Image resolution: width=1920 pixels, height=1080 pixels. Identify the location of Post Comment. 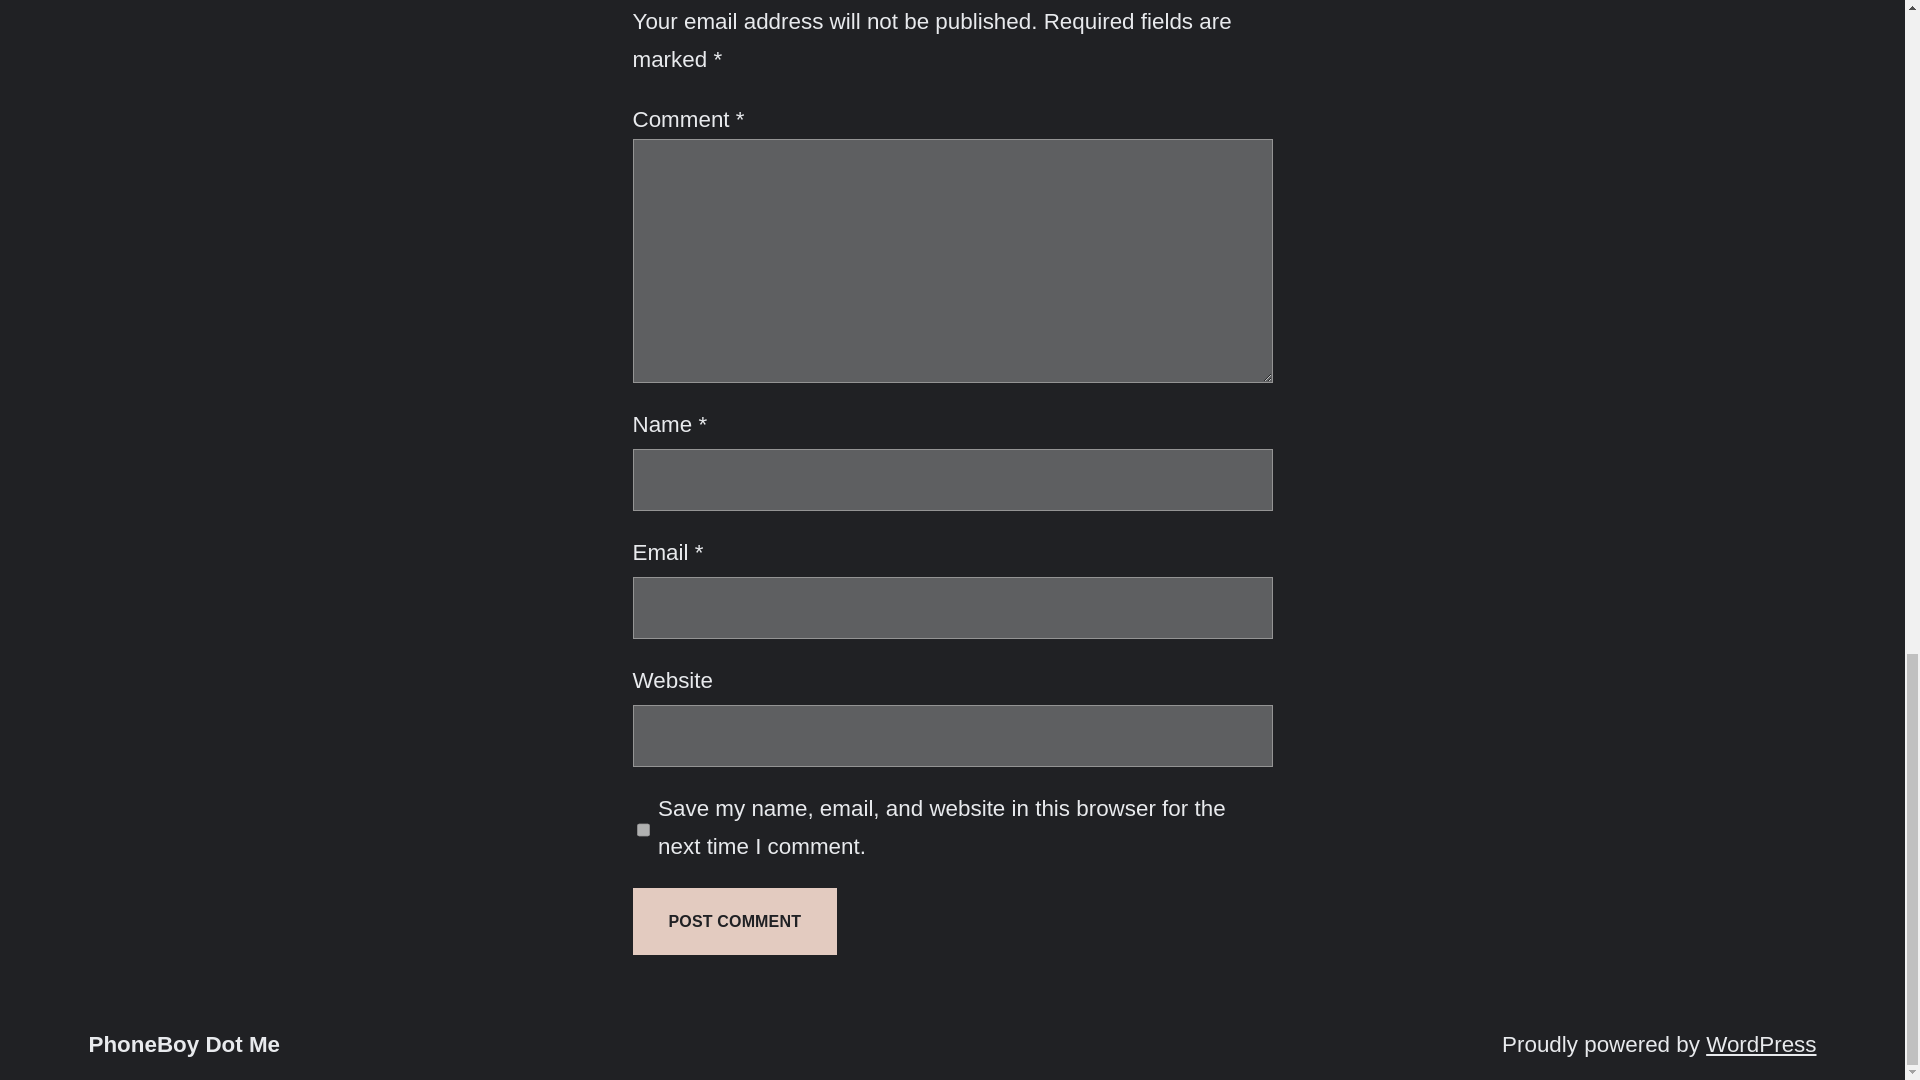
(734, 920).